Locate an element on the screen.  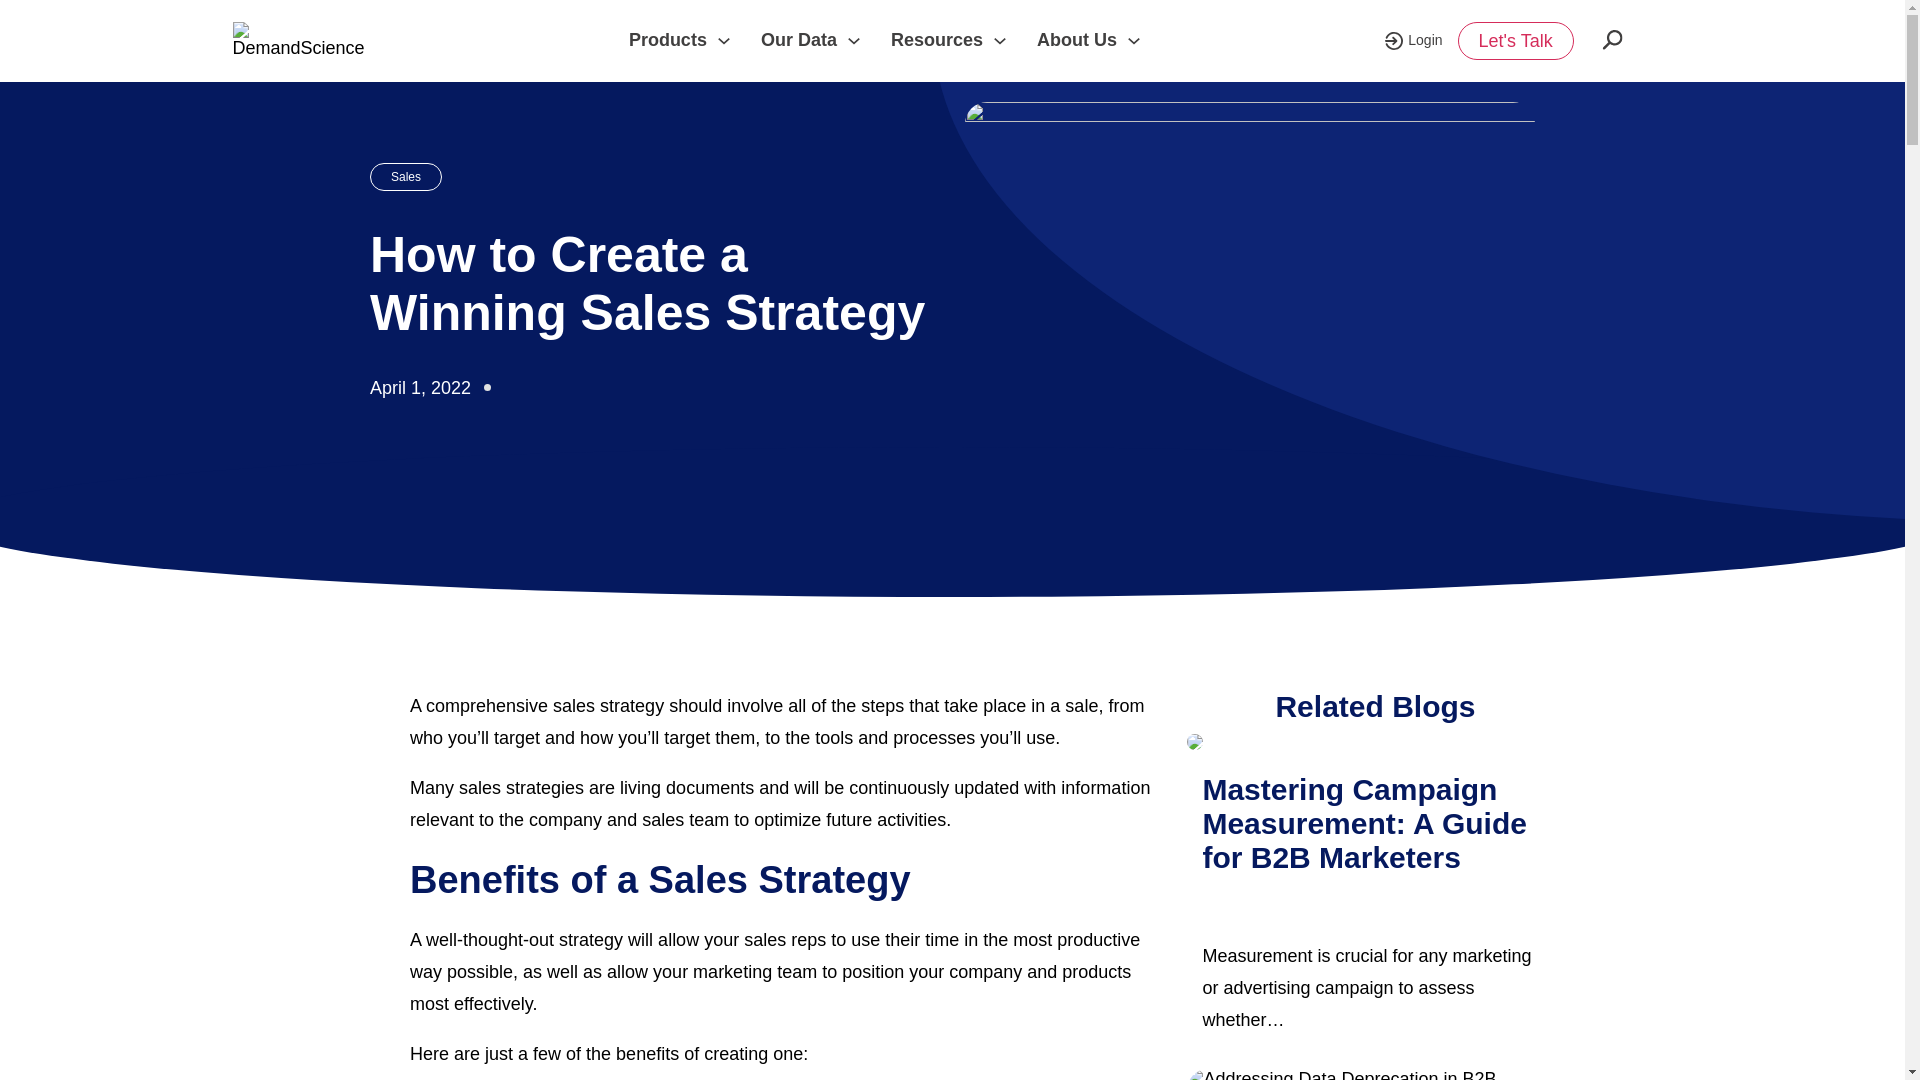
Sales is located at coordinates (406, 177).